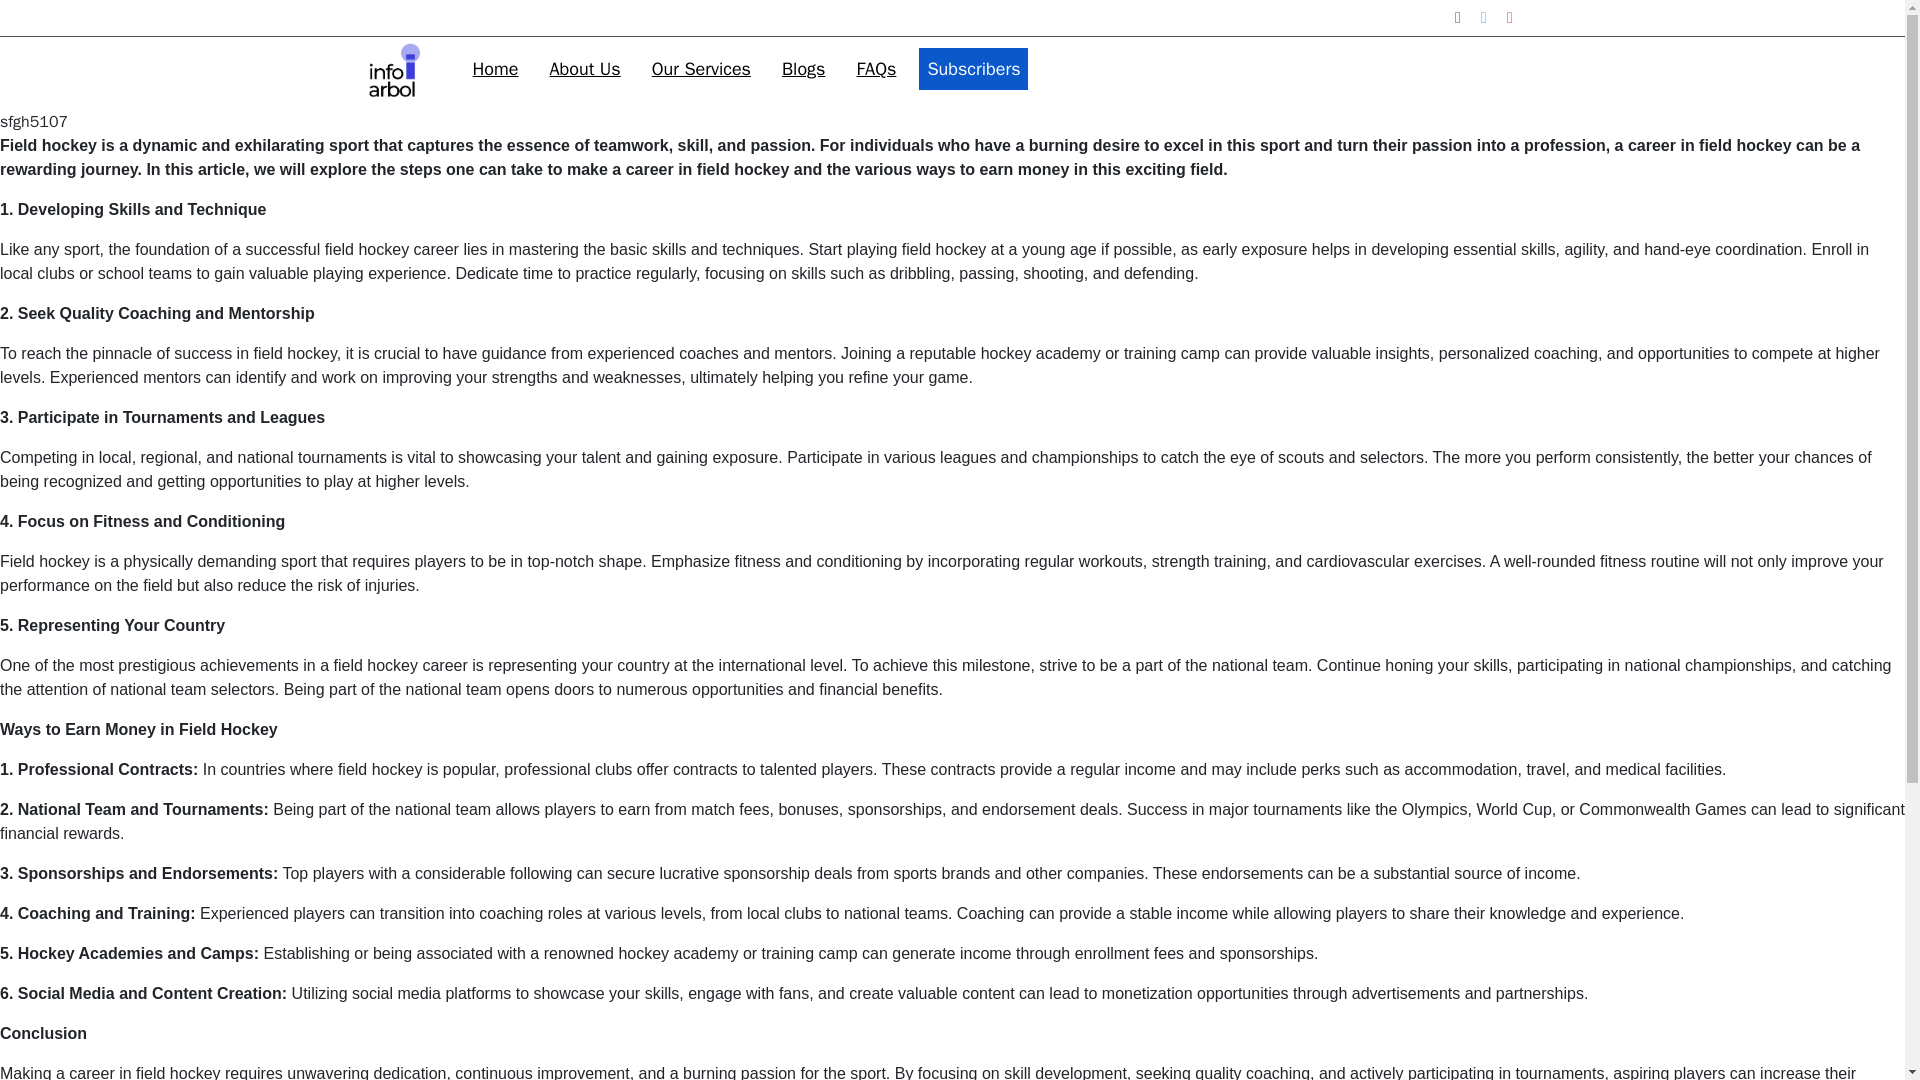 The height and width of the screenshot is (1080, 1920). Describe the element at coordinates (973, 68) in the screenshot. I see `Subscribers` at that location.